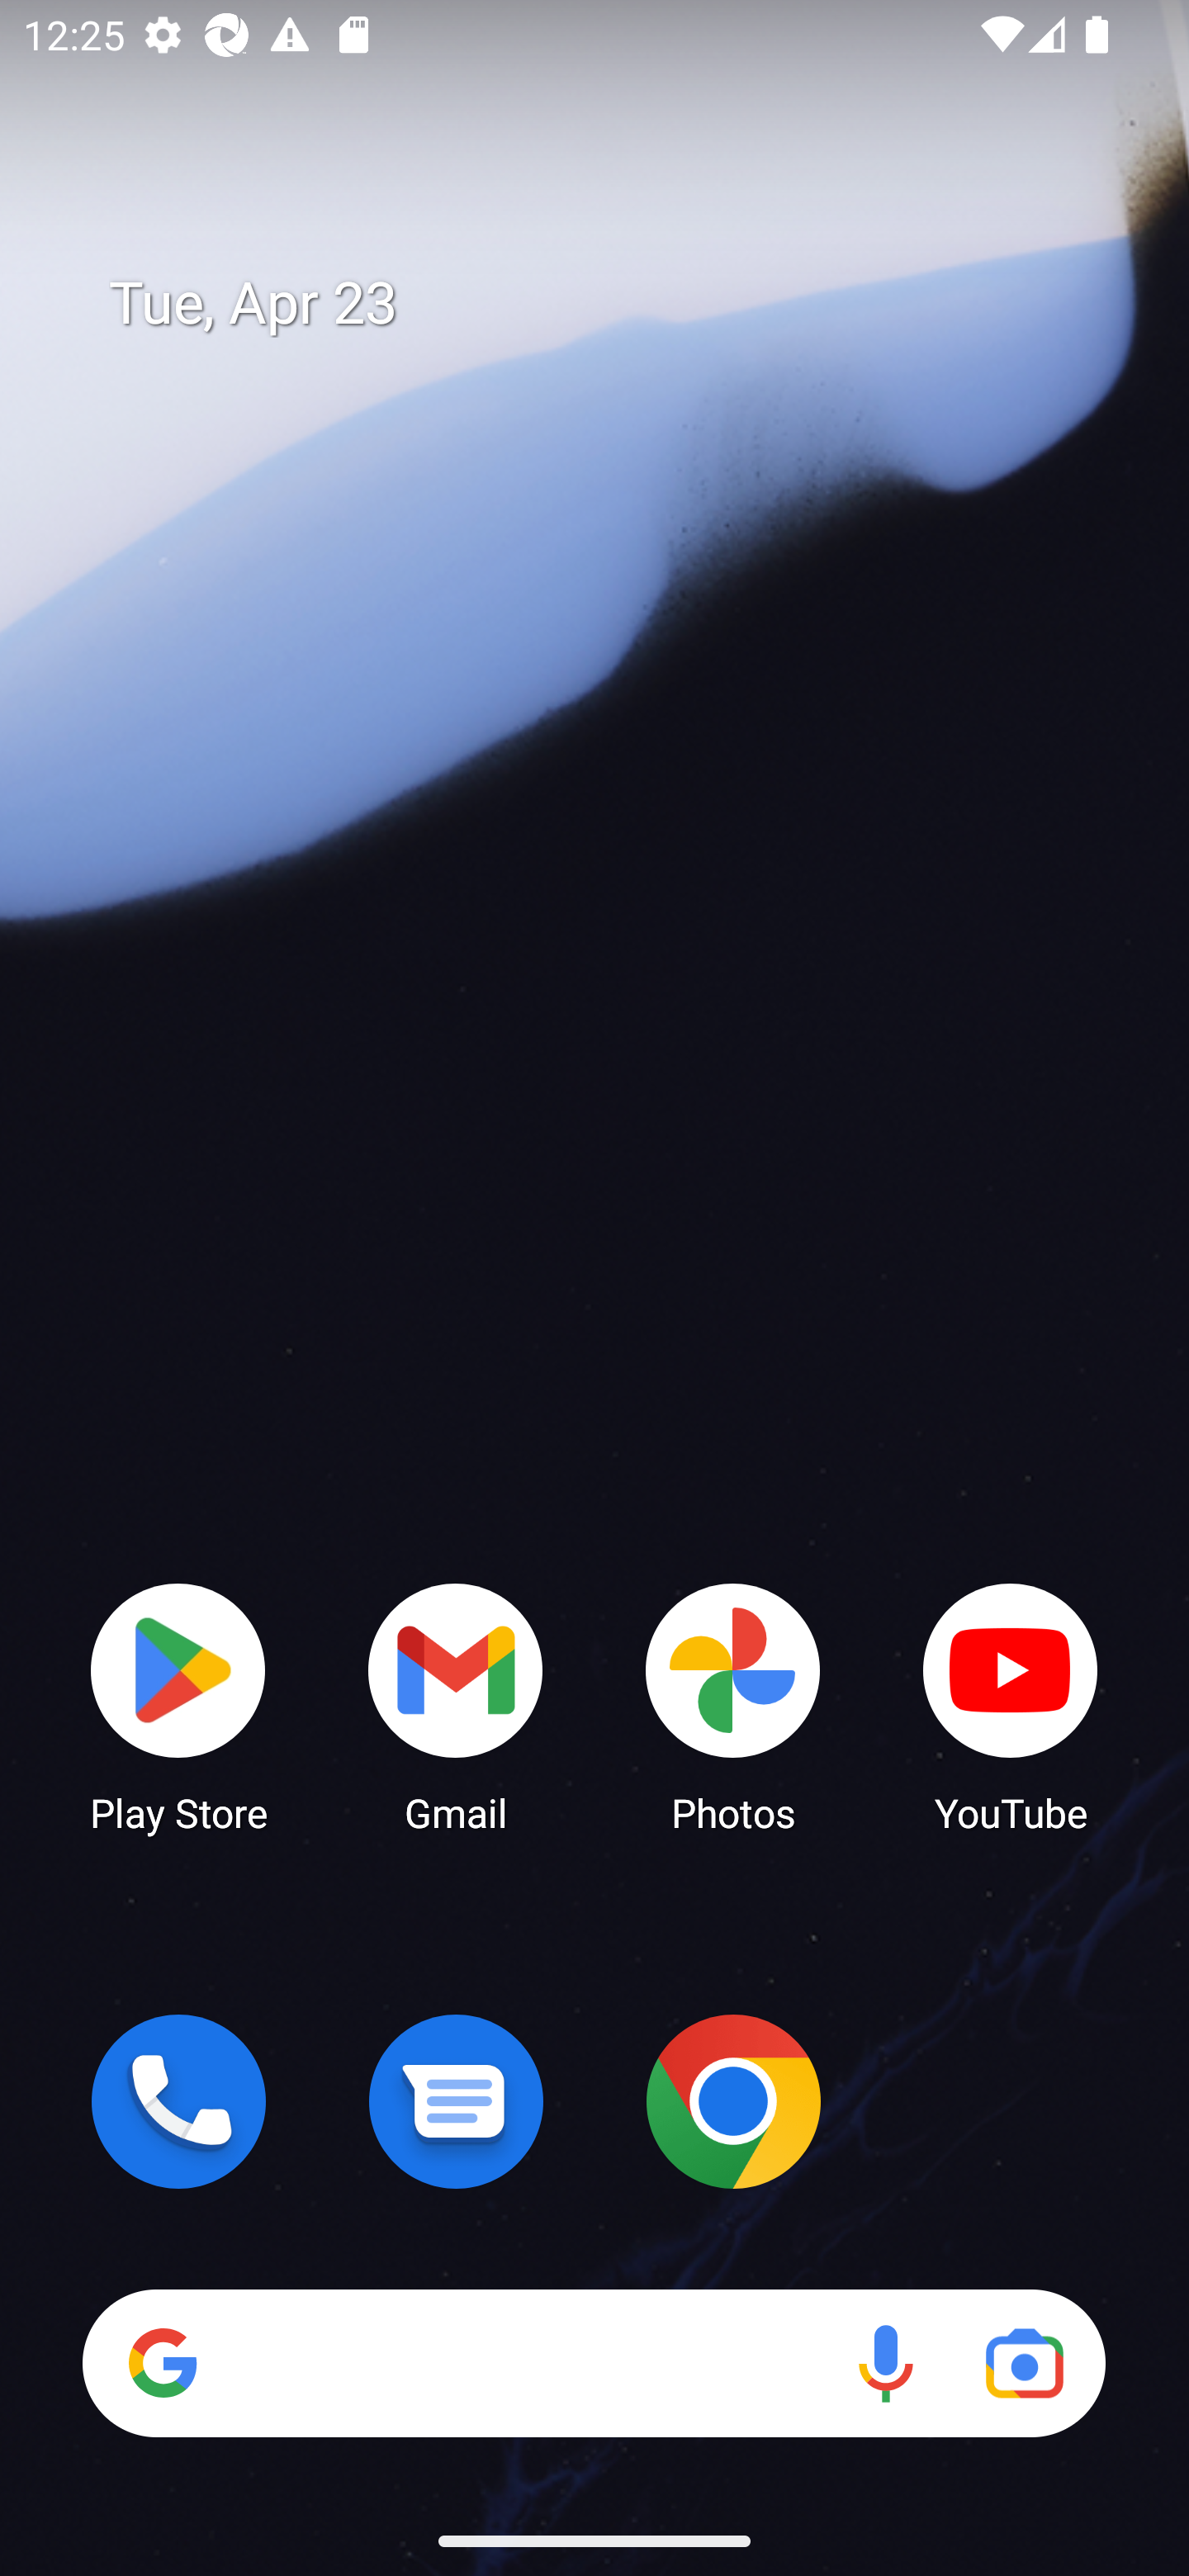 The height and width of the screenshot is (2576, 1189). Describe the element at coordinates (178, 1706) in the screenshot. I see `Play Store` at that location.